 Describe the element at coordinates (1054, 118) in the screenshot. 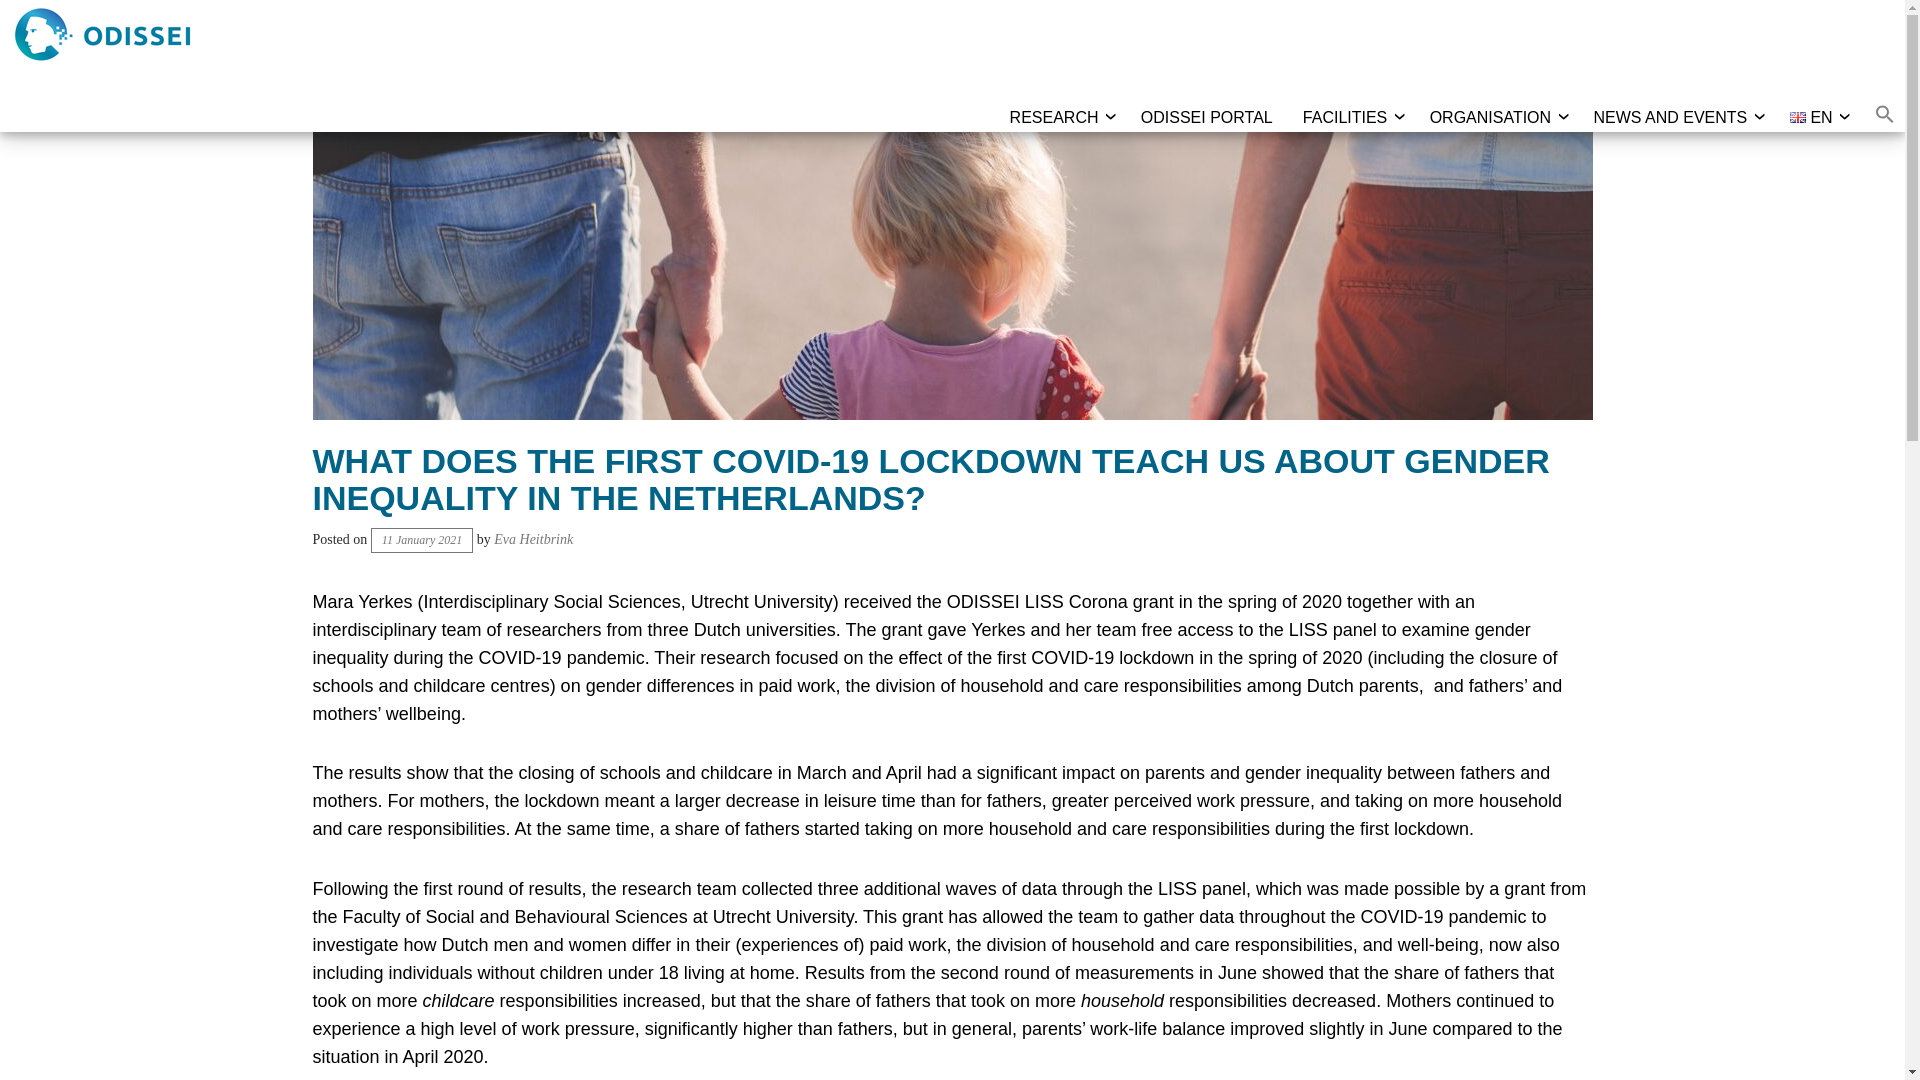

I see `RESEARCH` at that location.